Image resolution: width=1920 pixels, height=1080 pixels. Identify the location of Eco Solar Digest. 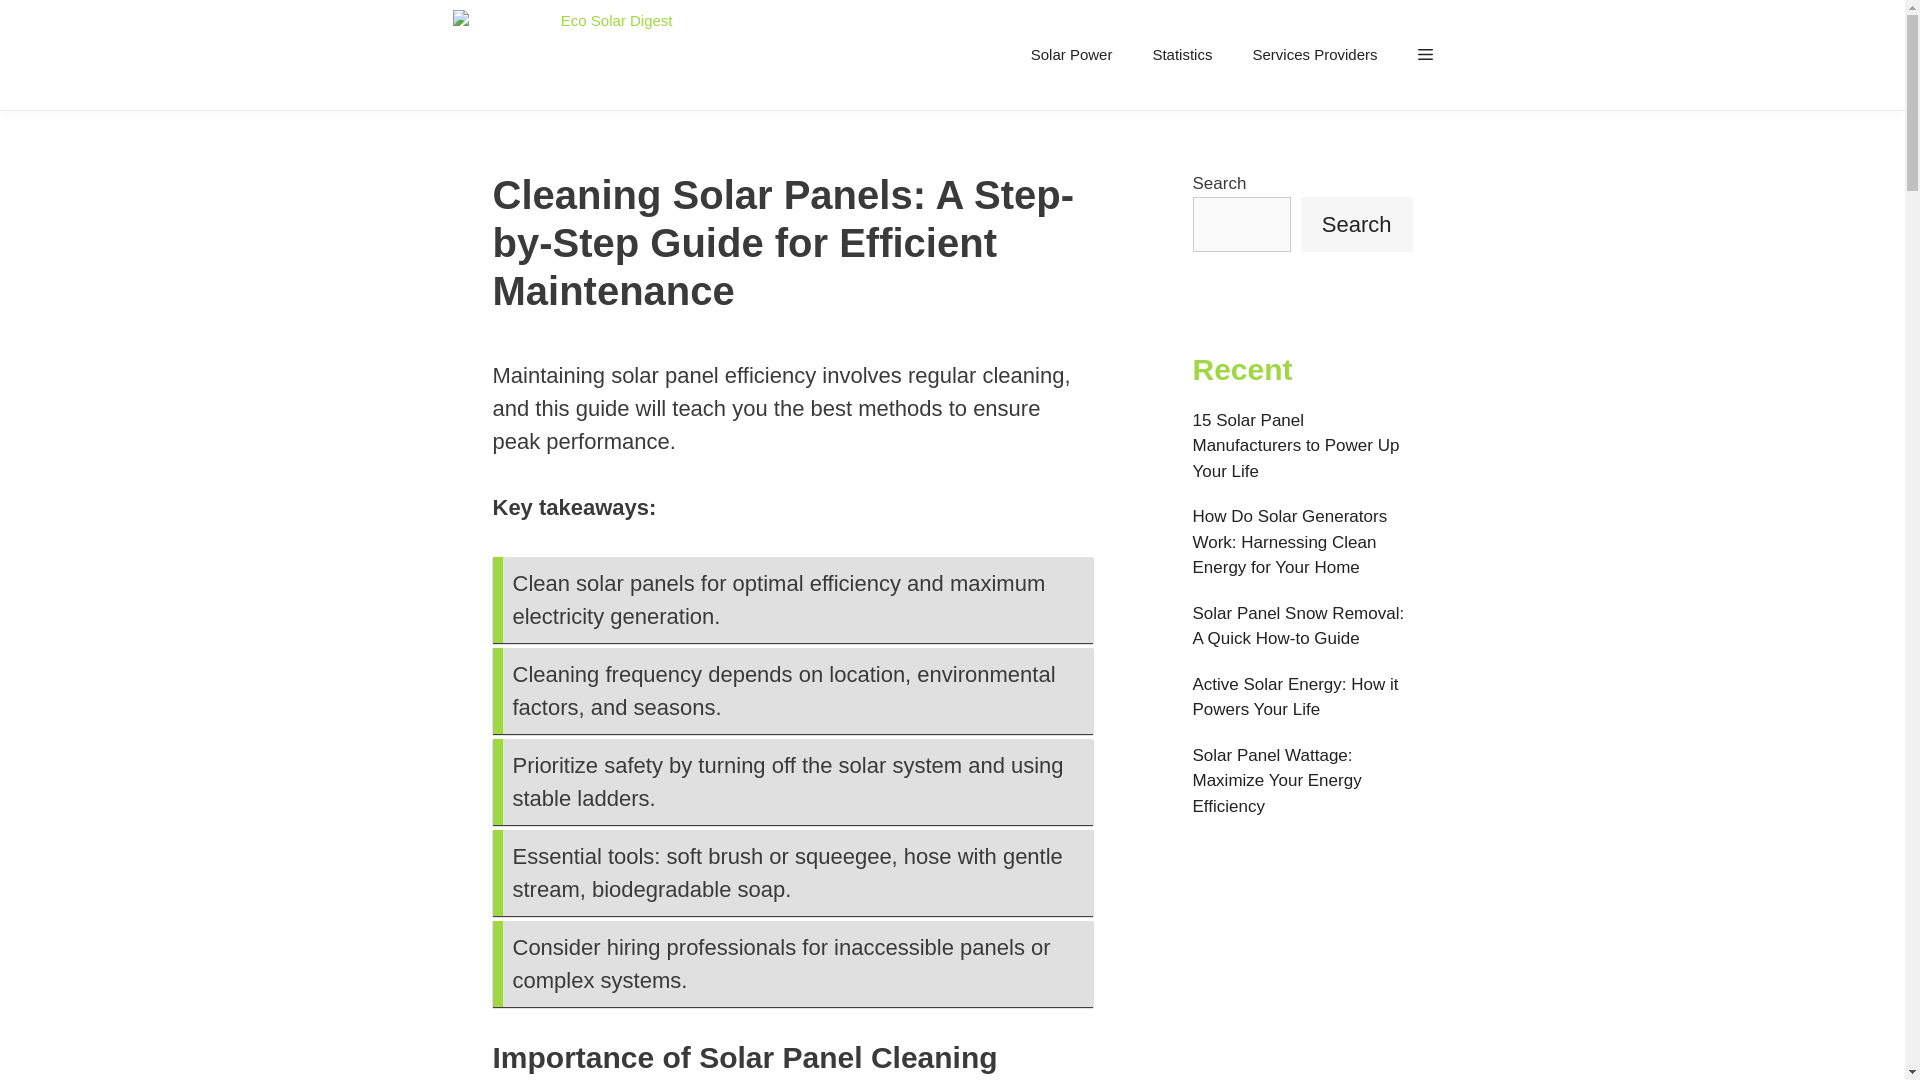
(562, 55).